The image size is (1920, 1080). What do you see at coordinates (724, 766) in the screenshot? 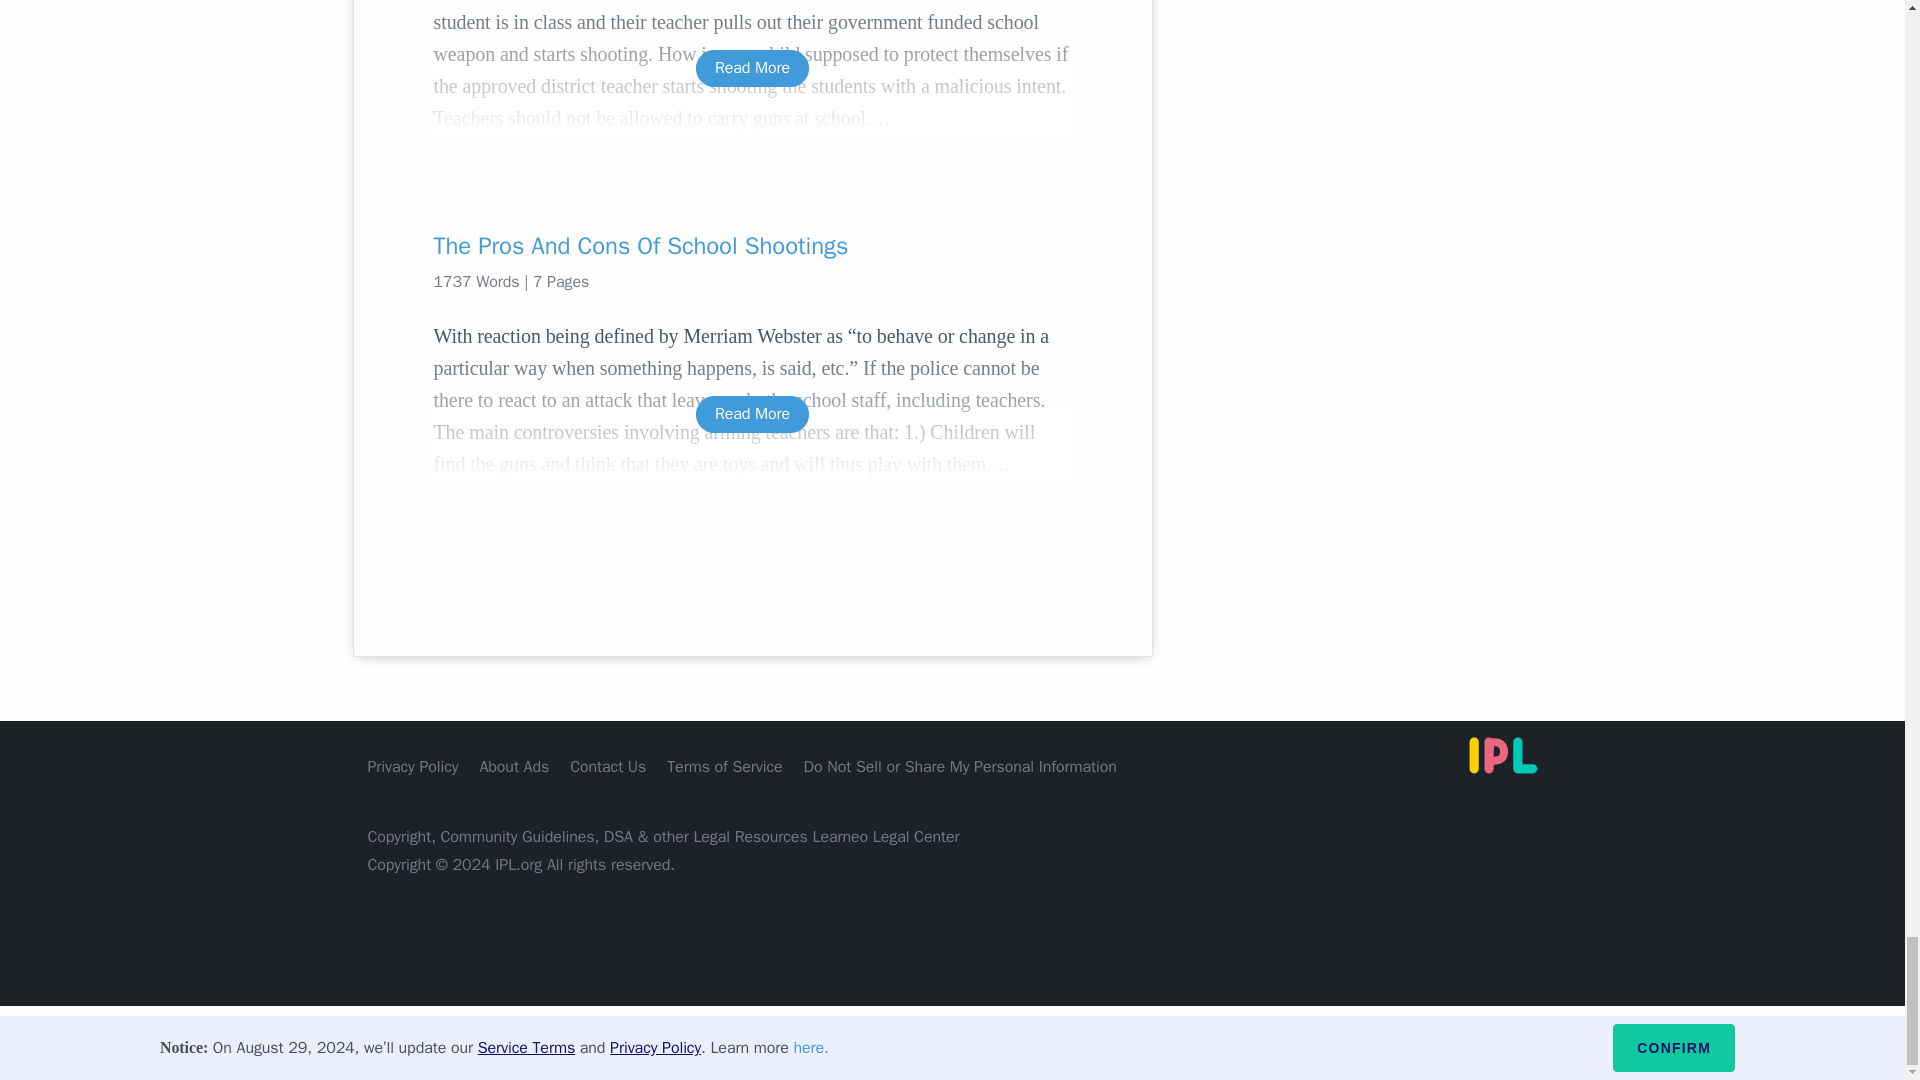
I see `Terms of Service` at bounding box center [724, 766].